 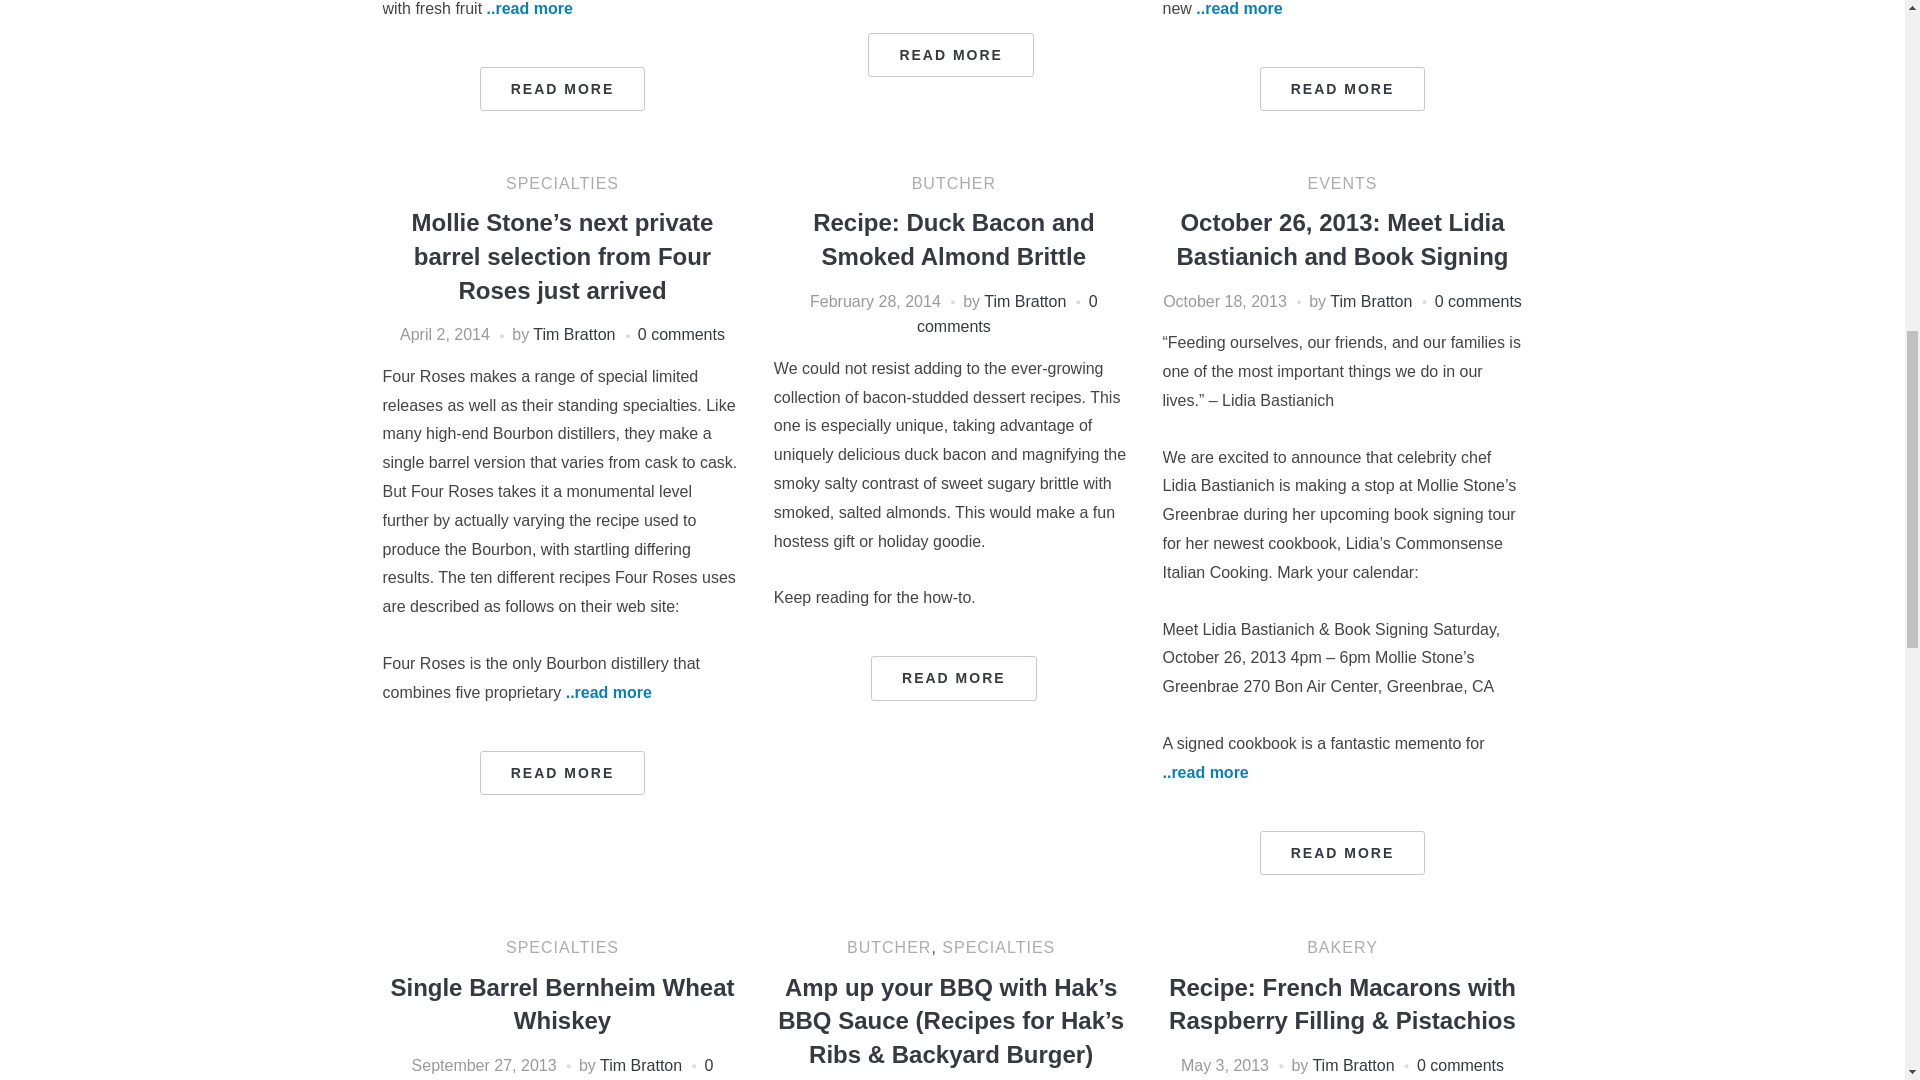 I want to click on ..read more, so click(x=530, y=8).